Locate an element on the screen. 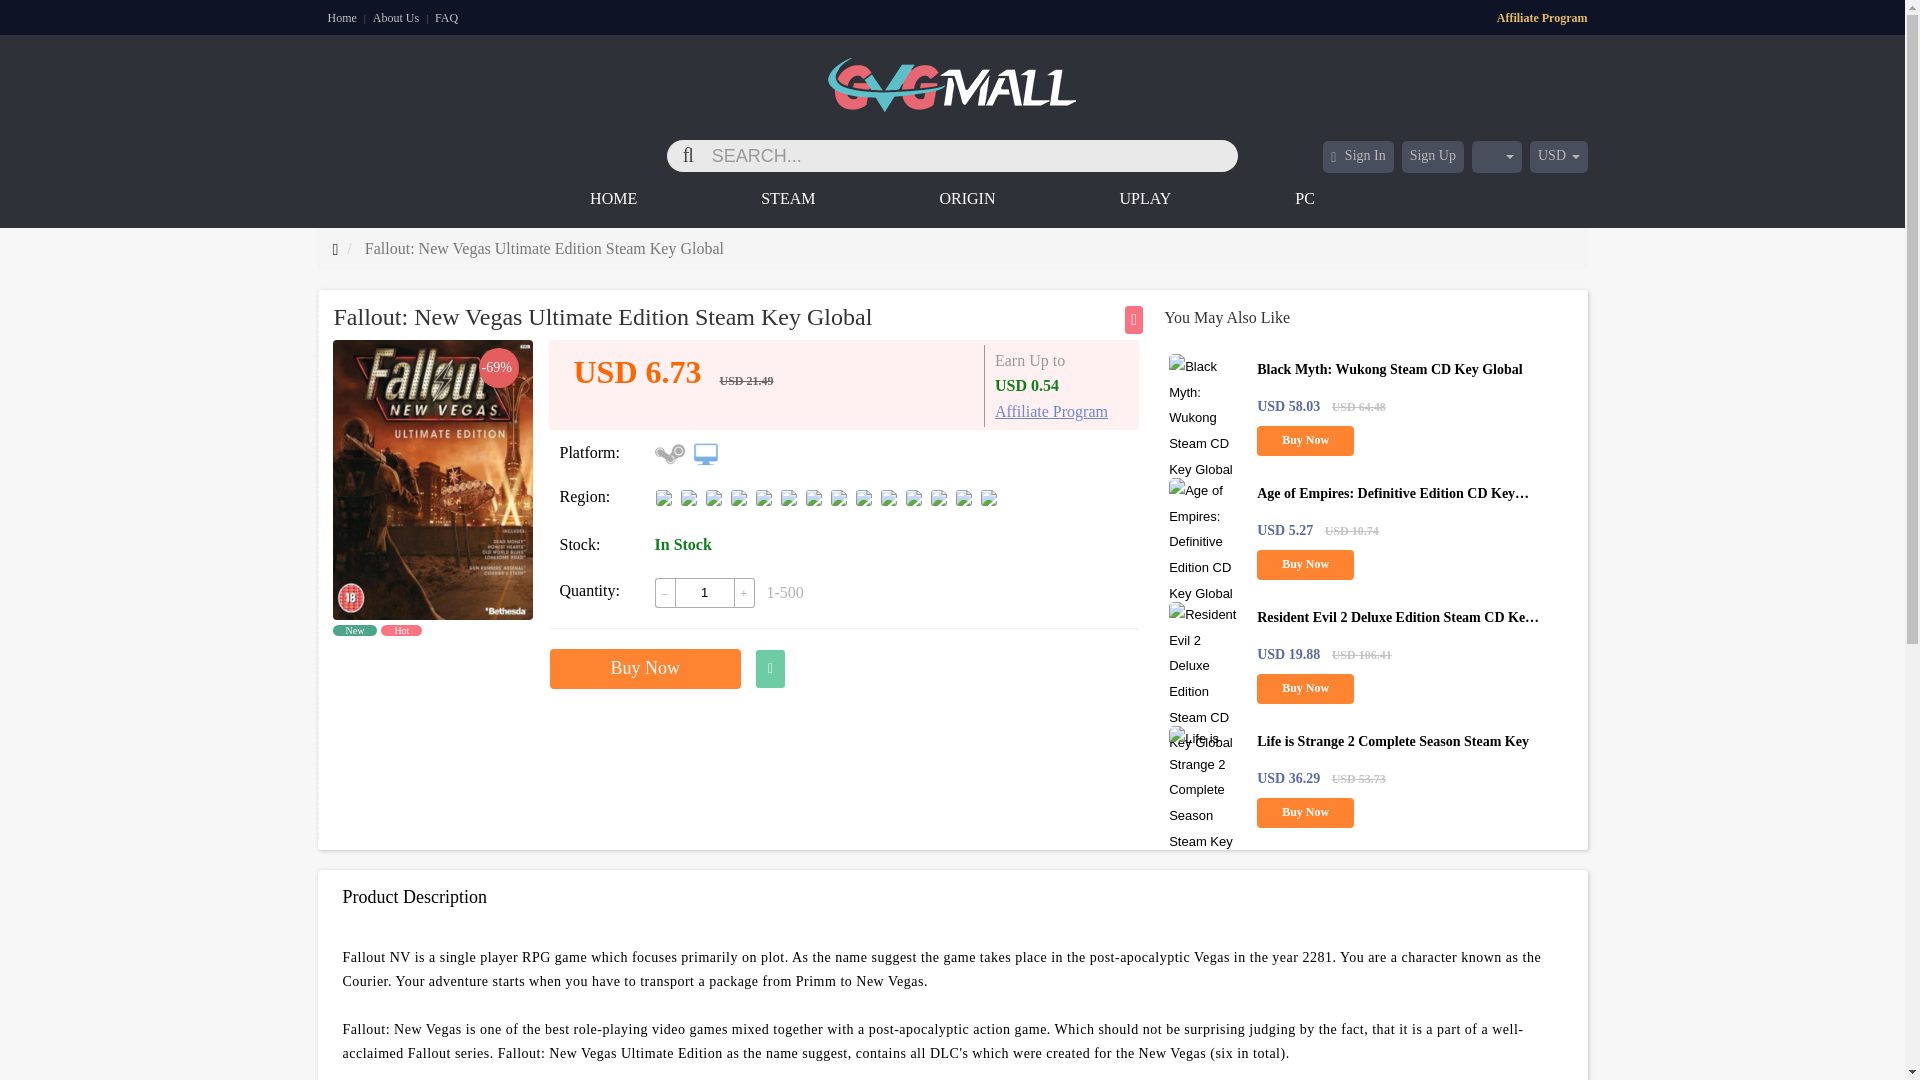  STEAM is located at coordinates (728, 202).